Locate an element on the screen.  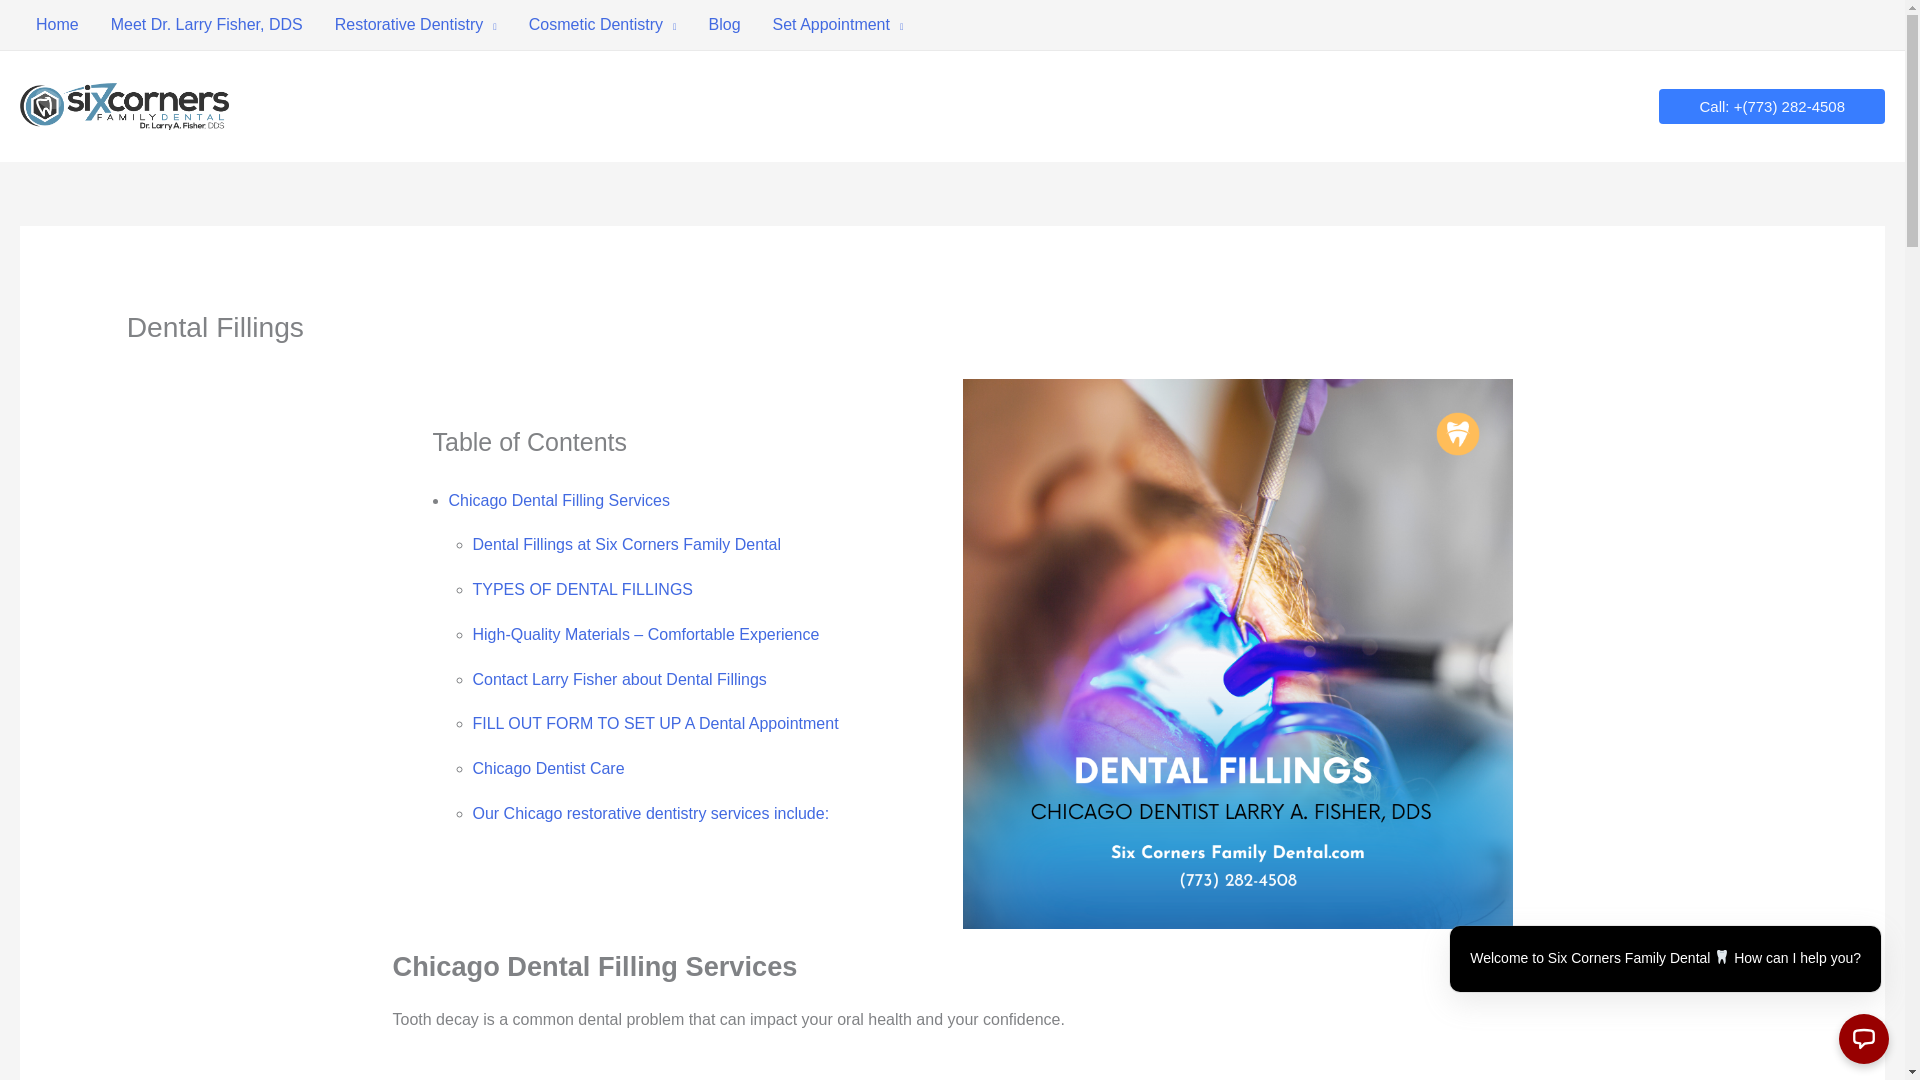
Restorative Dentistry is located at coordinates (415, 24).